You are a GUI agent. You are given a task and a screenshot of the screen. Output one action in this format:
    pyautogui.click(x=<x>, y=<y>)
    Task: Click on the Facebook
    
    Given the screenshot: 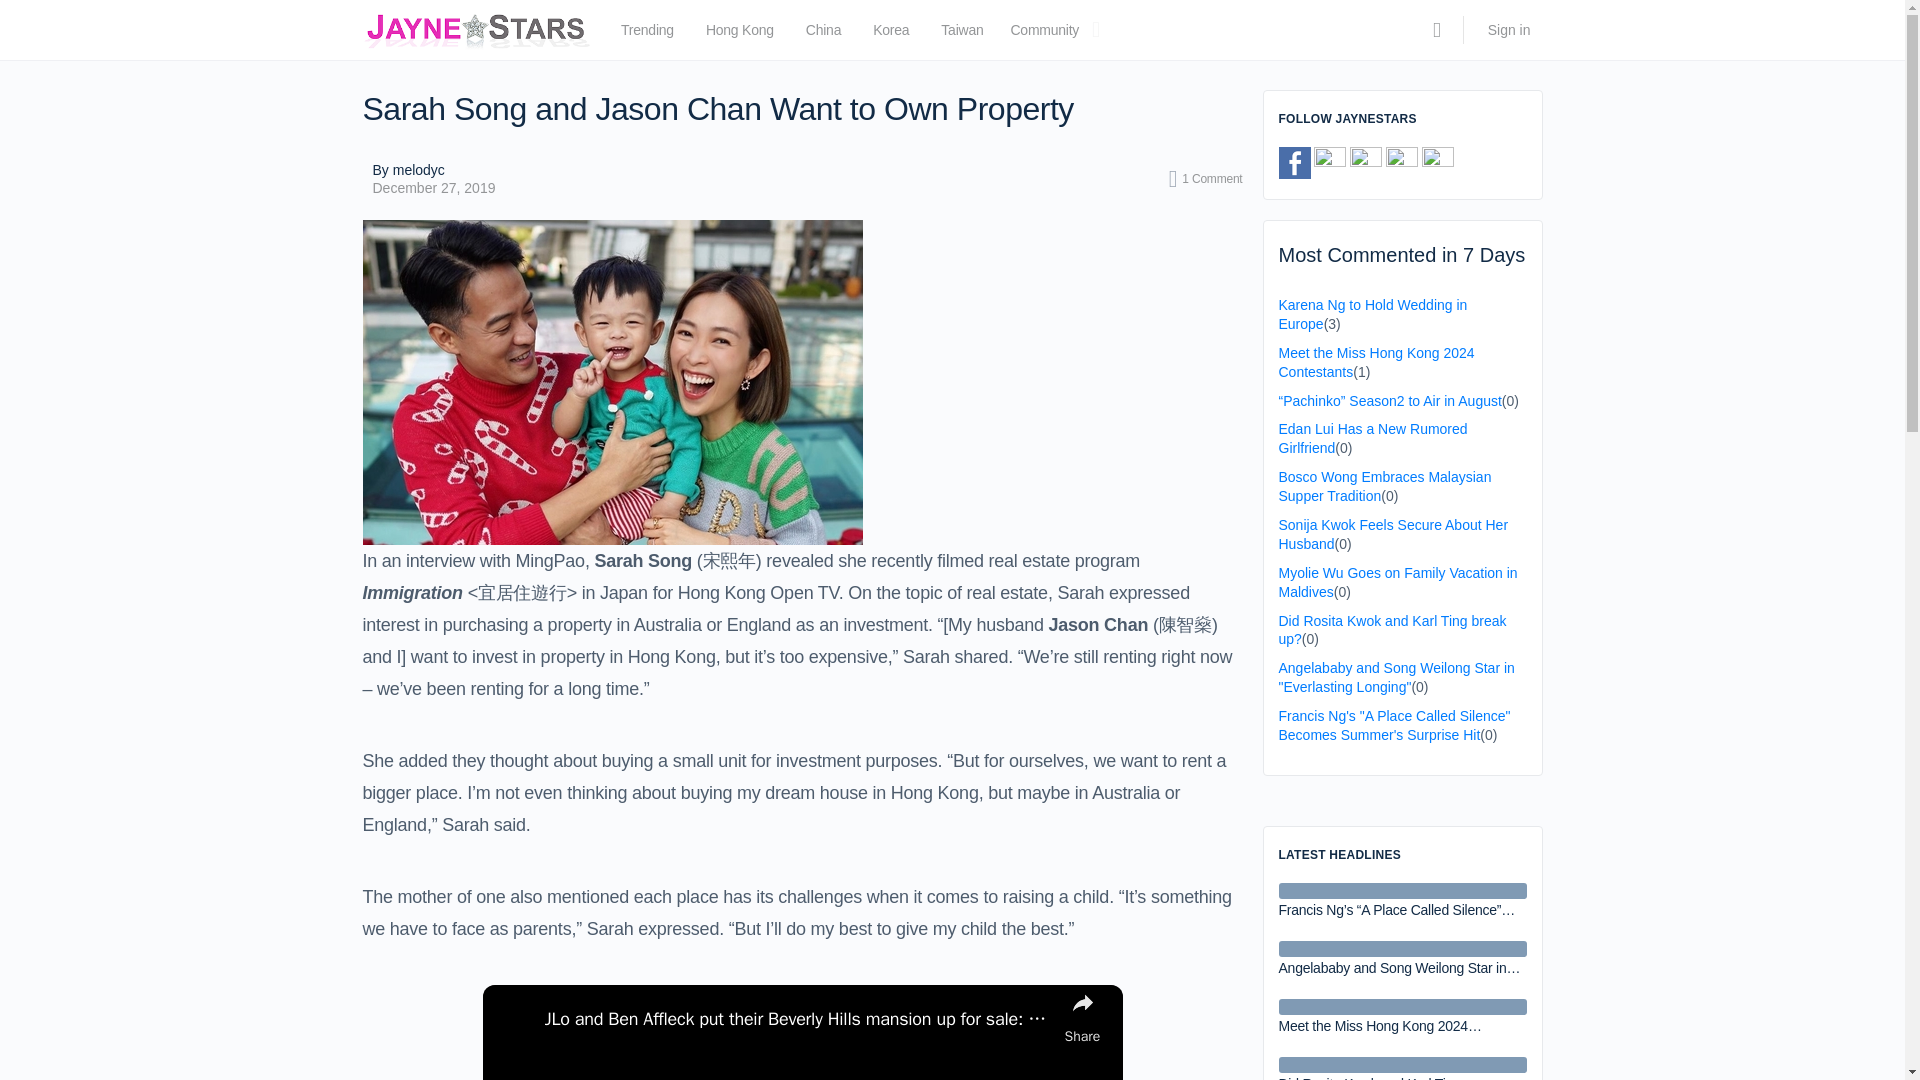 What is the action you would take?
    pyautogui.click(x=1294, y=162)
    